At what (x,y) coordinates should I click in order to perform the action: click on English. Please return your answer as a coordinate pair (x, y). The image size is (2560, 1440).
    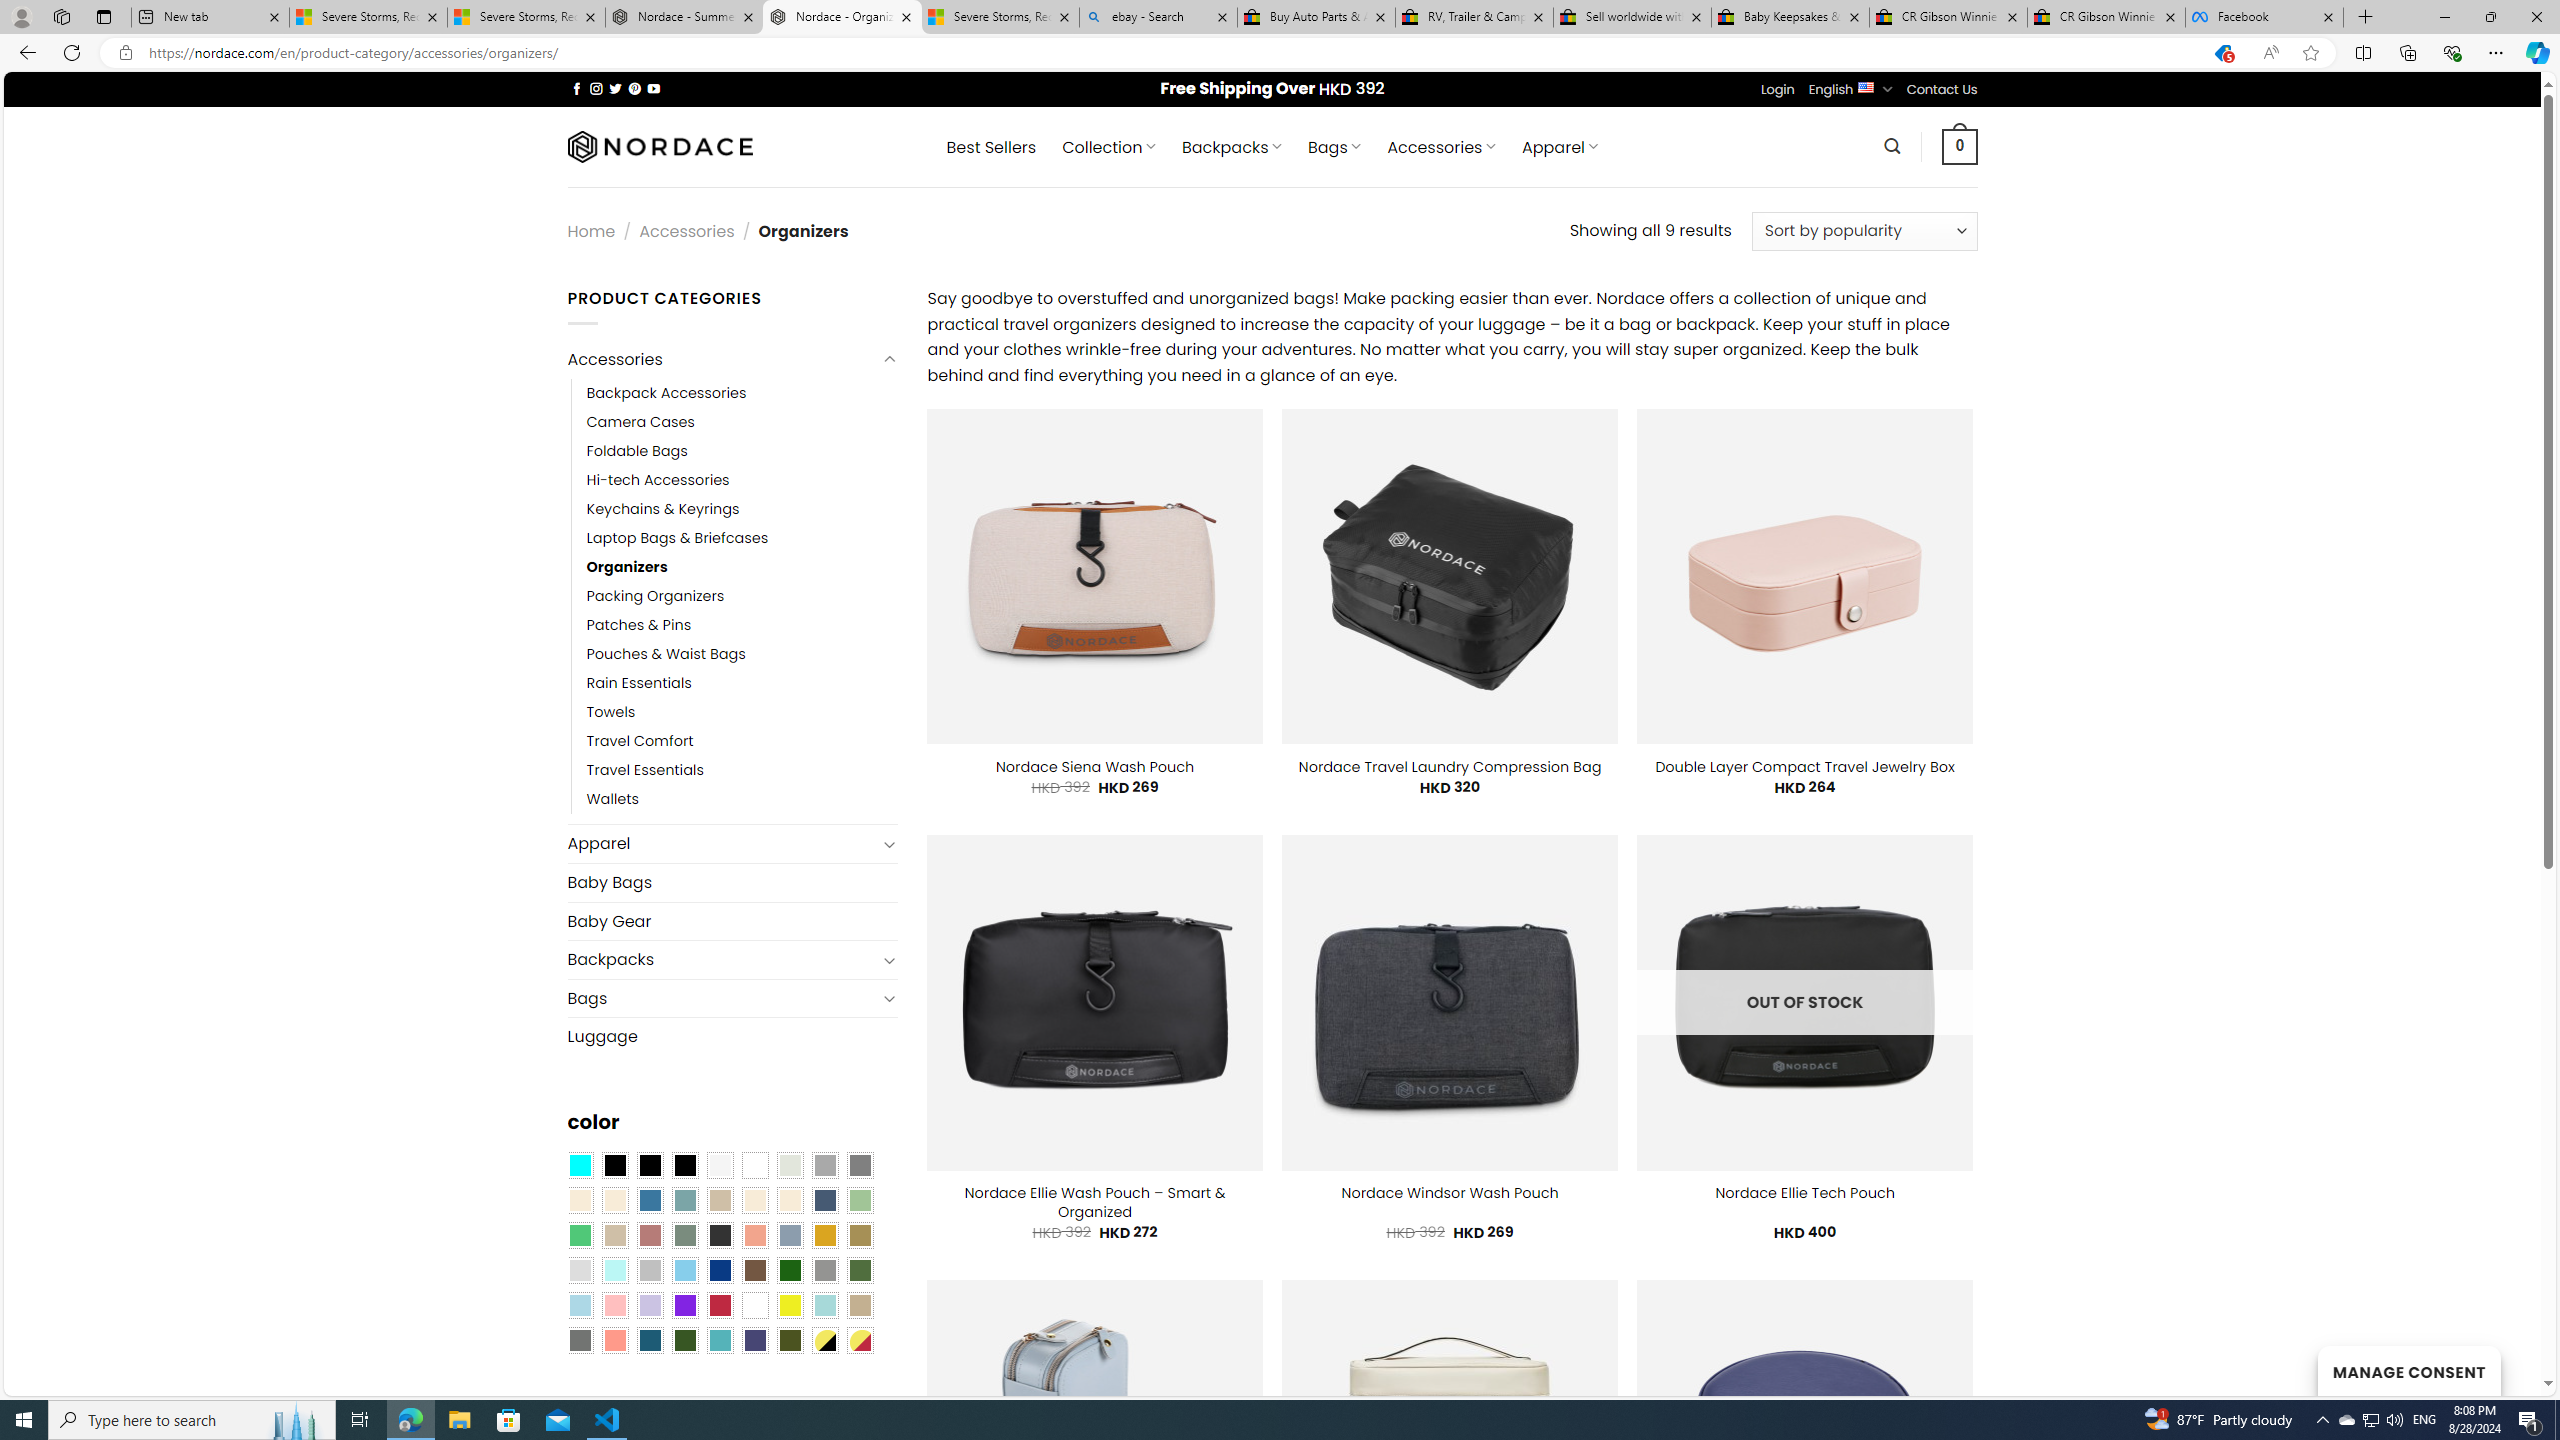
    Looking at the image, I should click on (1866, 86).